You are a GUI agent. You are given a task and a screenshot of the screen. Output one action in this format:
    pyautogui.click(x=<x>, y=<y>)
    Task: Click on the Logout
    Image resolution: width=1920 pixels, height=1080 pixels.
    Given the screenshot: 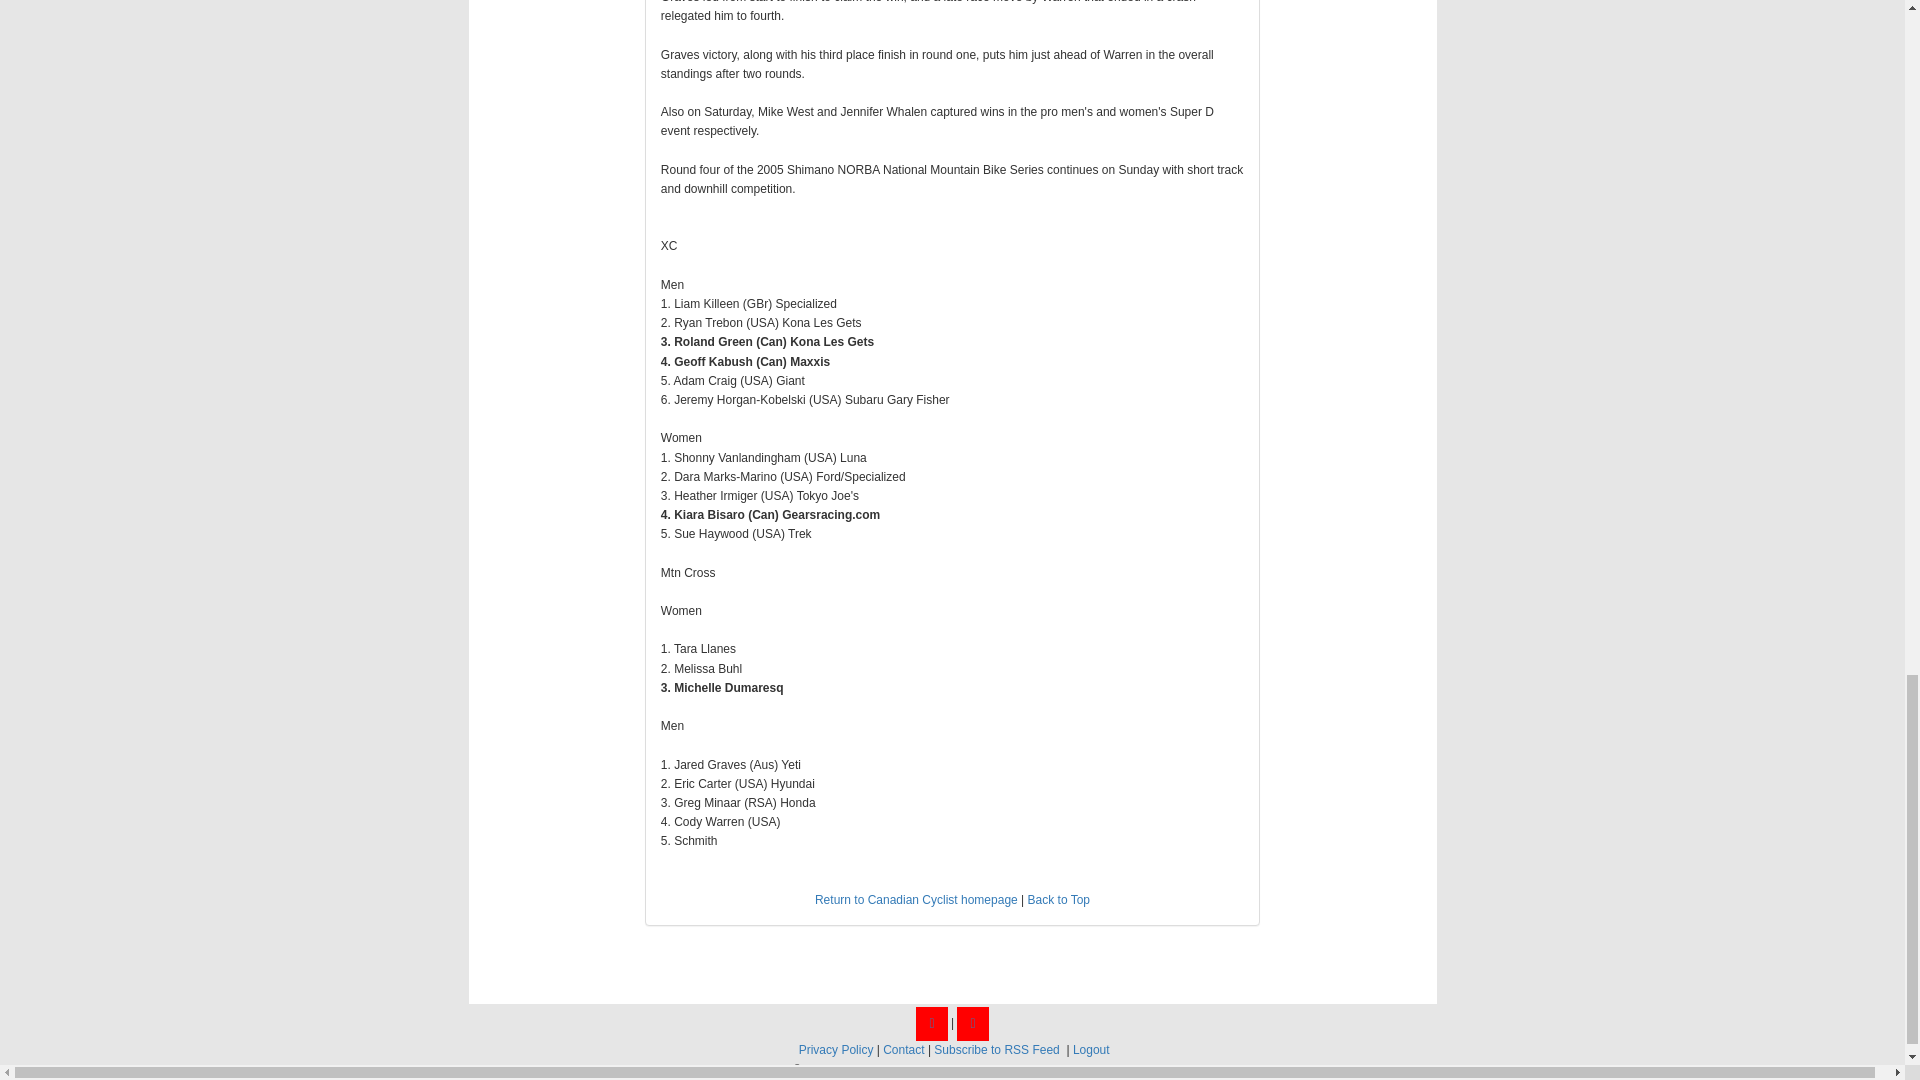 What is the action you would take?
    pyautogui.click(x=1091, y=1050)
    